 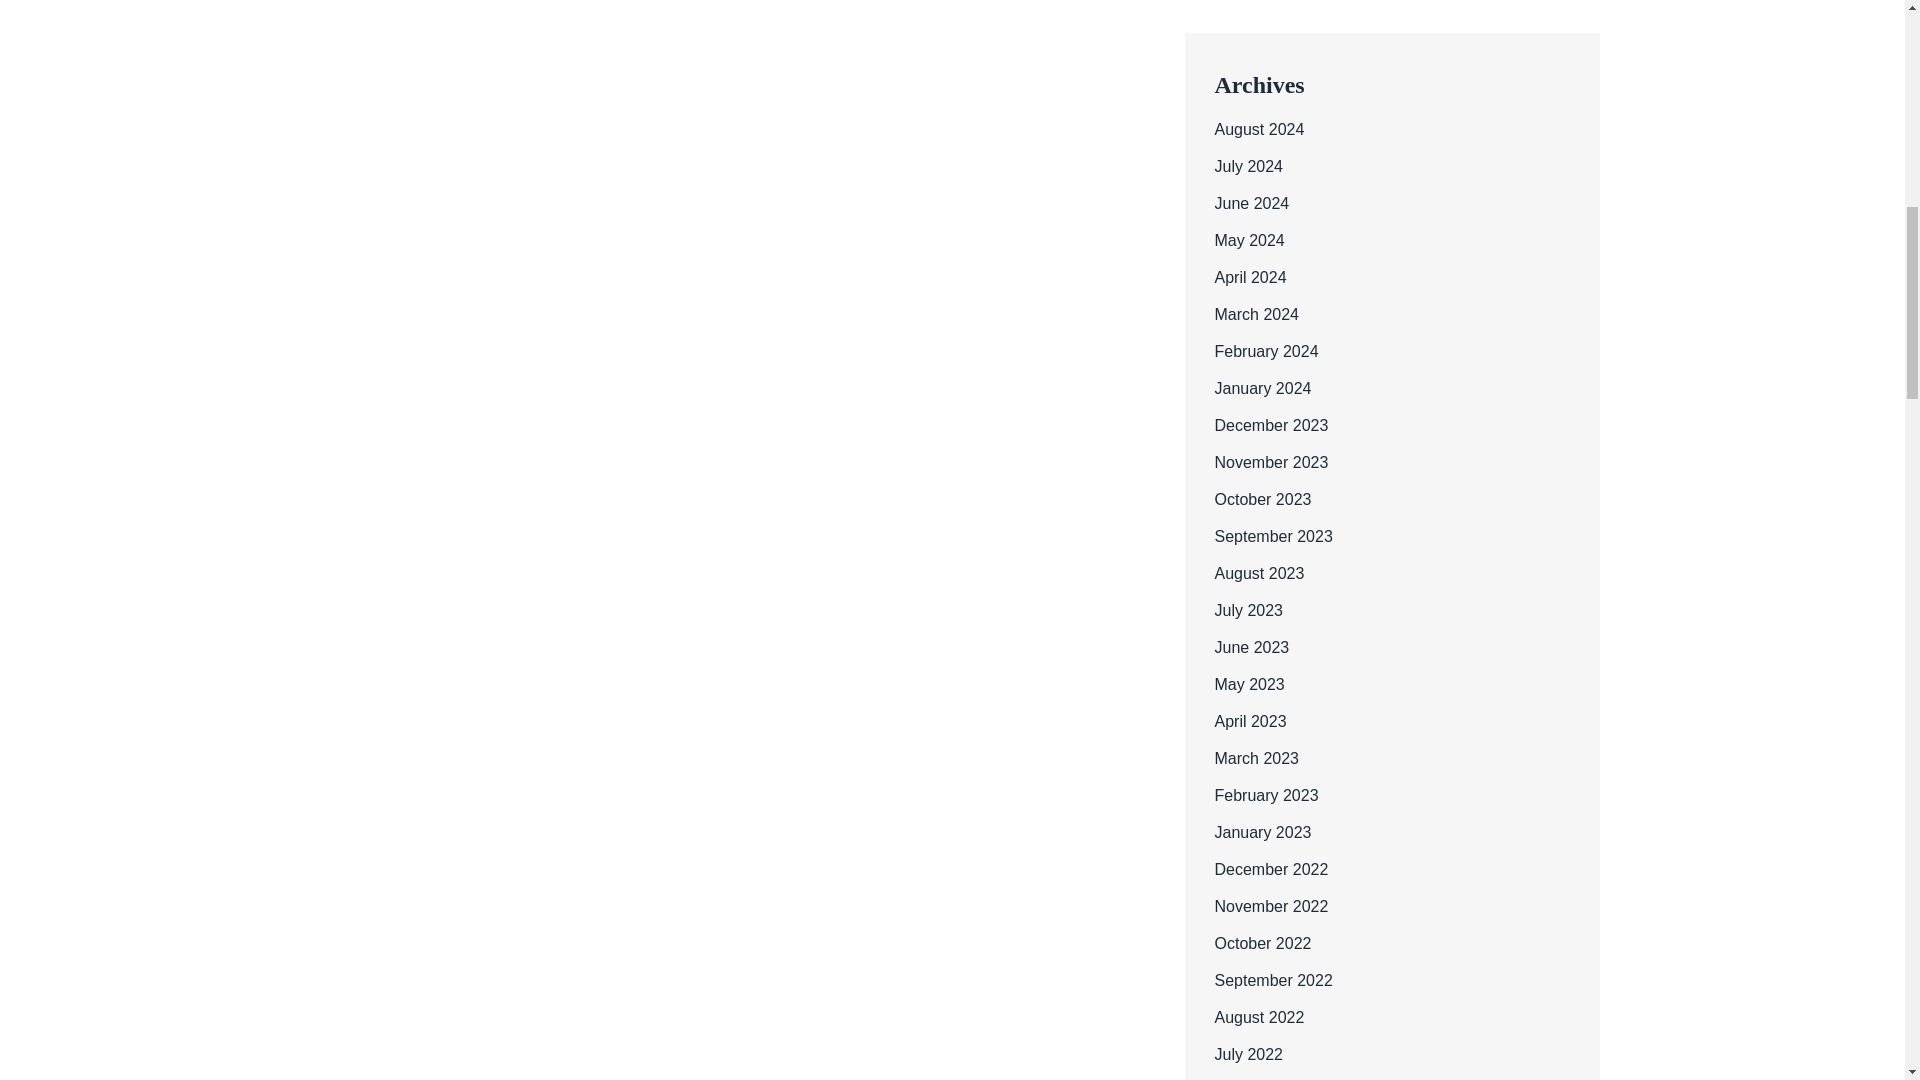 What do you see at coordinates (1256, 758) in the screenshot?
I see `March 2023` at bounding box center [1256, 758].